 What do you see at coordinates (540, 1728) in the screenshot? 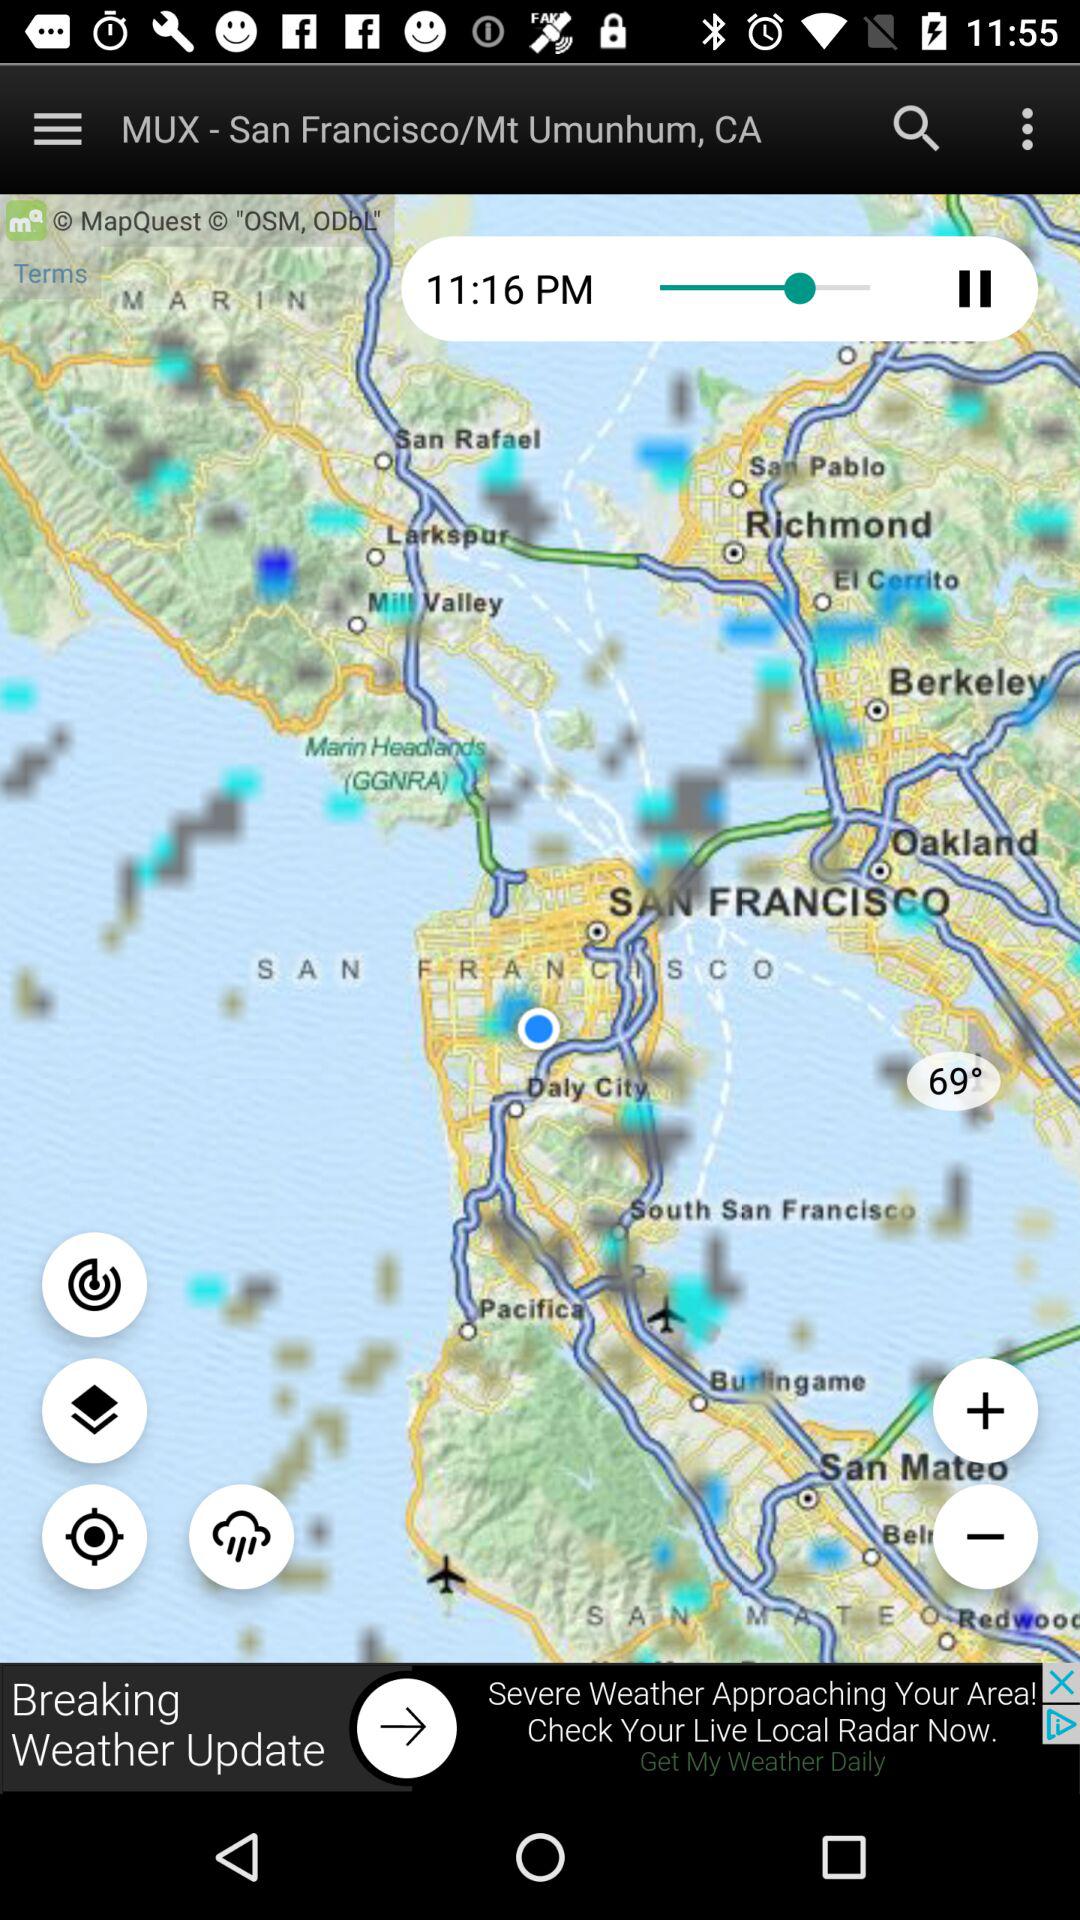
I see `wheather update button` at bounding box center [540, 1728].